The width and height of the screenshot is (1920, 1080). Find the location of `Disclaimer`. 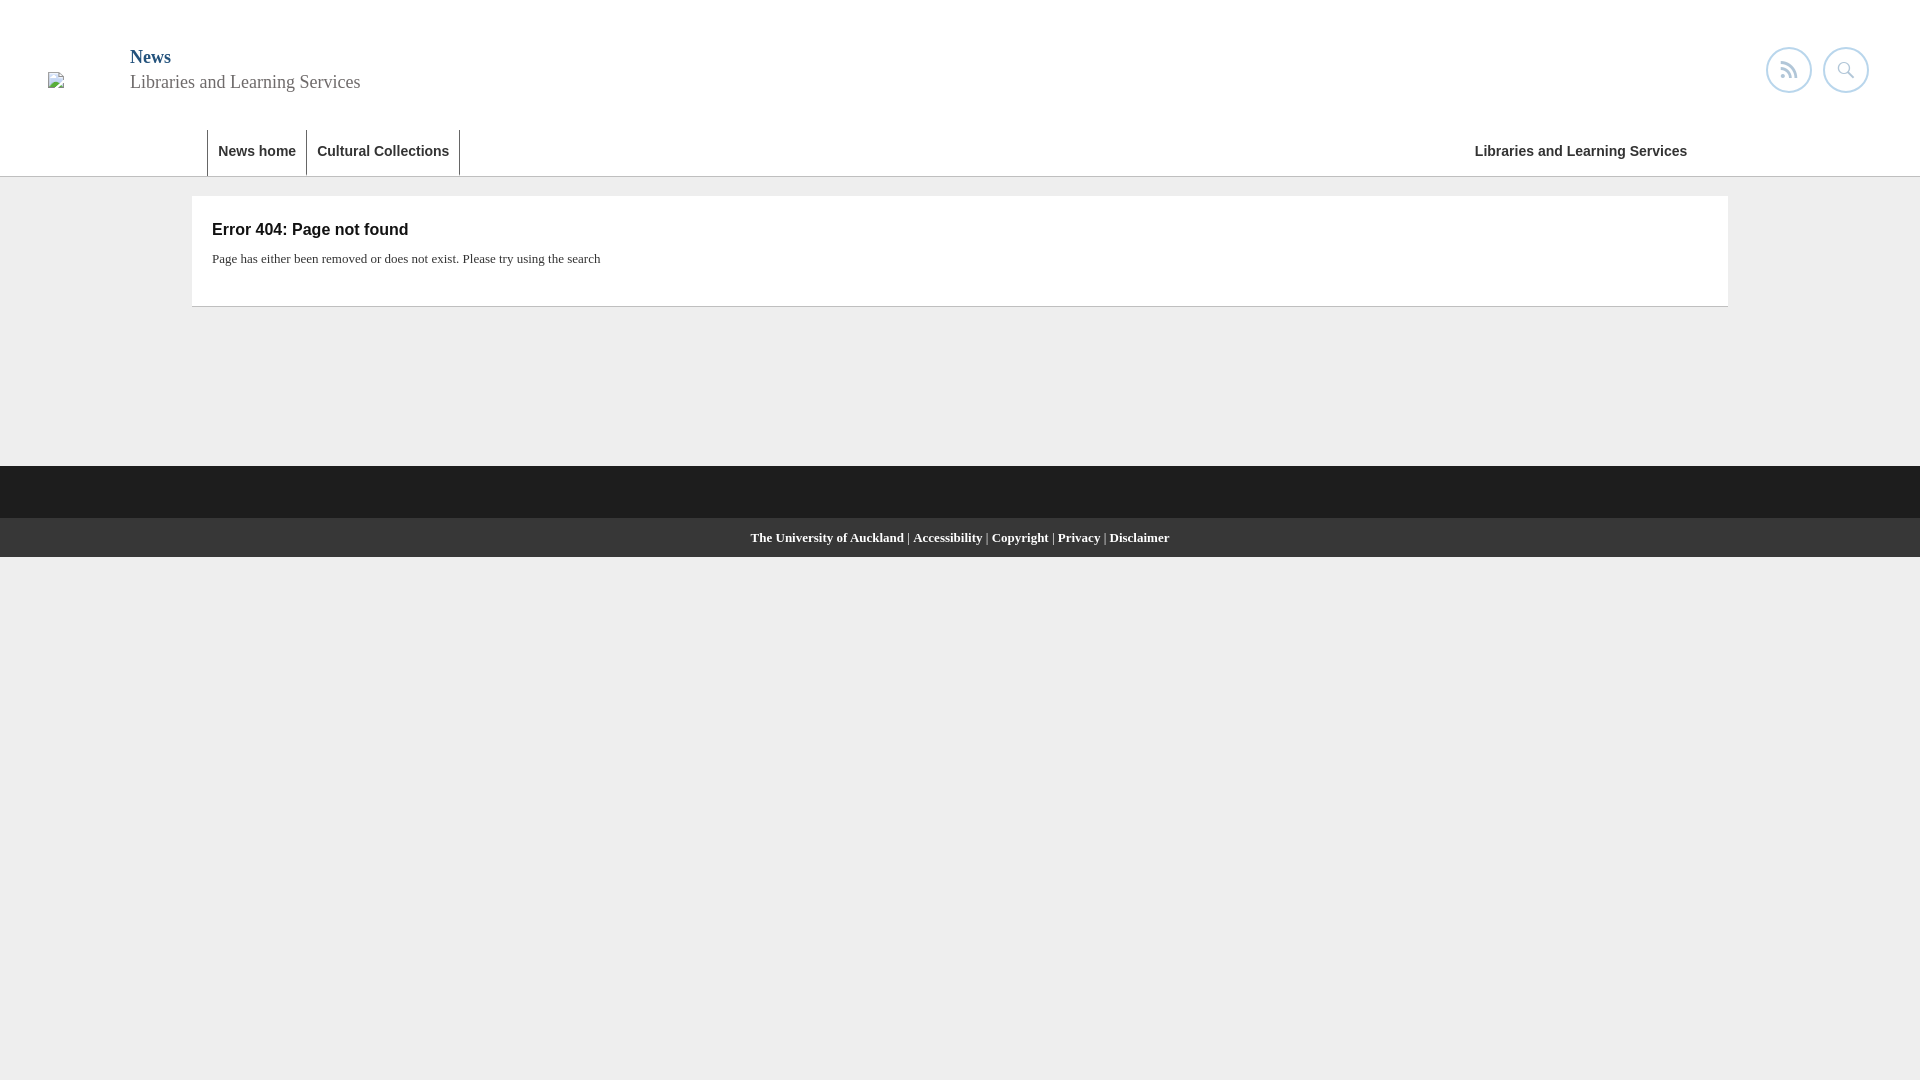

Disclaimer is located at coordinates (1139, 538).